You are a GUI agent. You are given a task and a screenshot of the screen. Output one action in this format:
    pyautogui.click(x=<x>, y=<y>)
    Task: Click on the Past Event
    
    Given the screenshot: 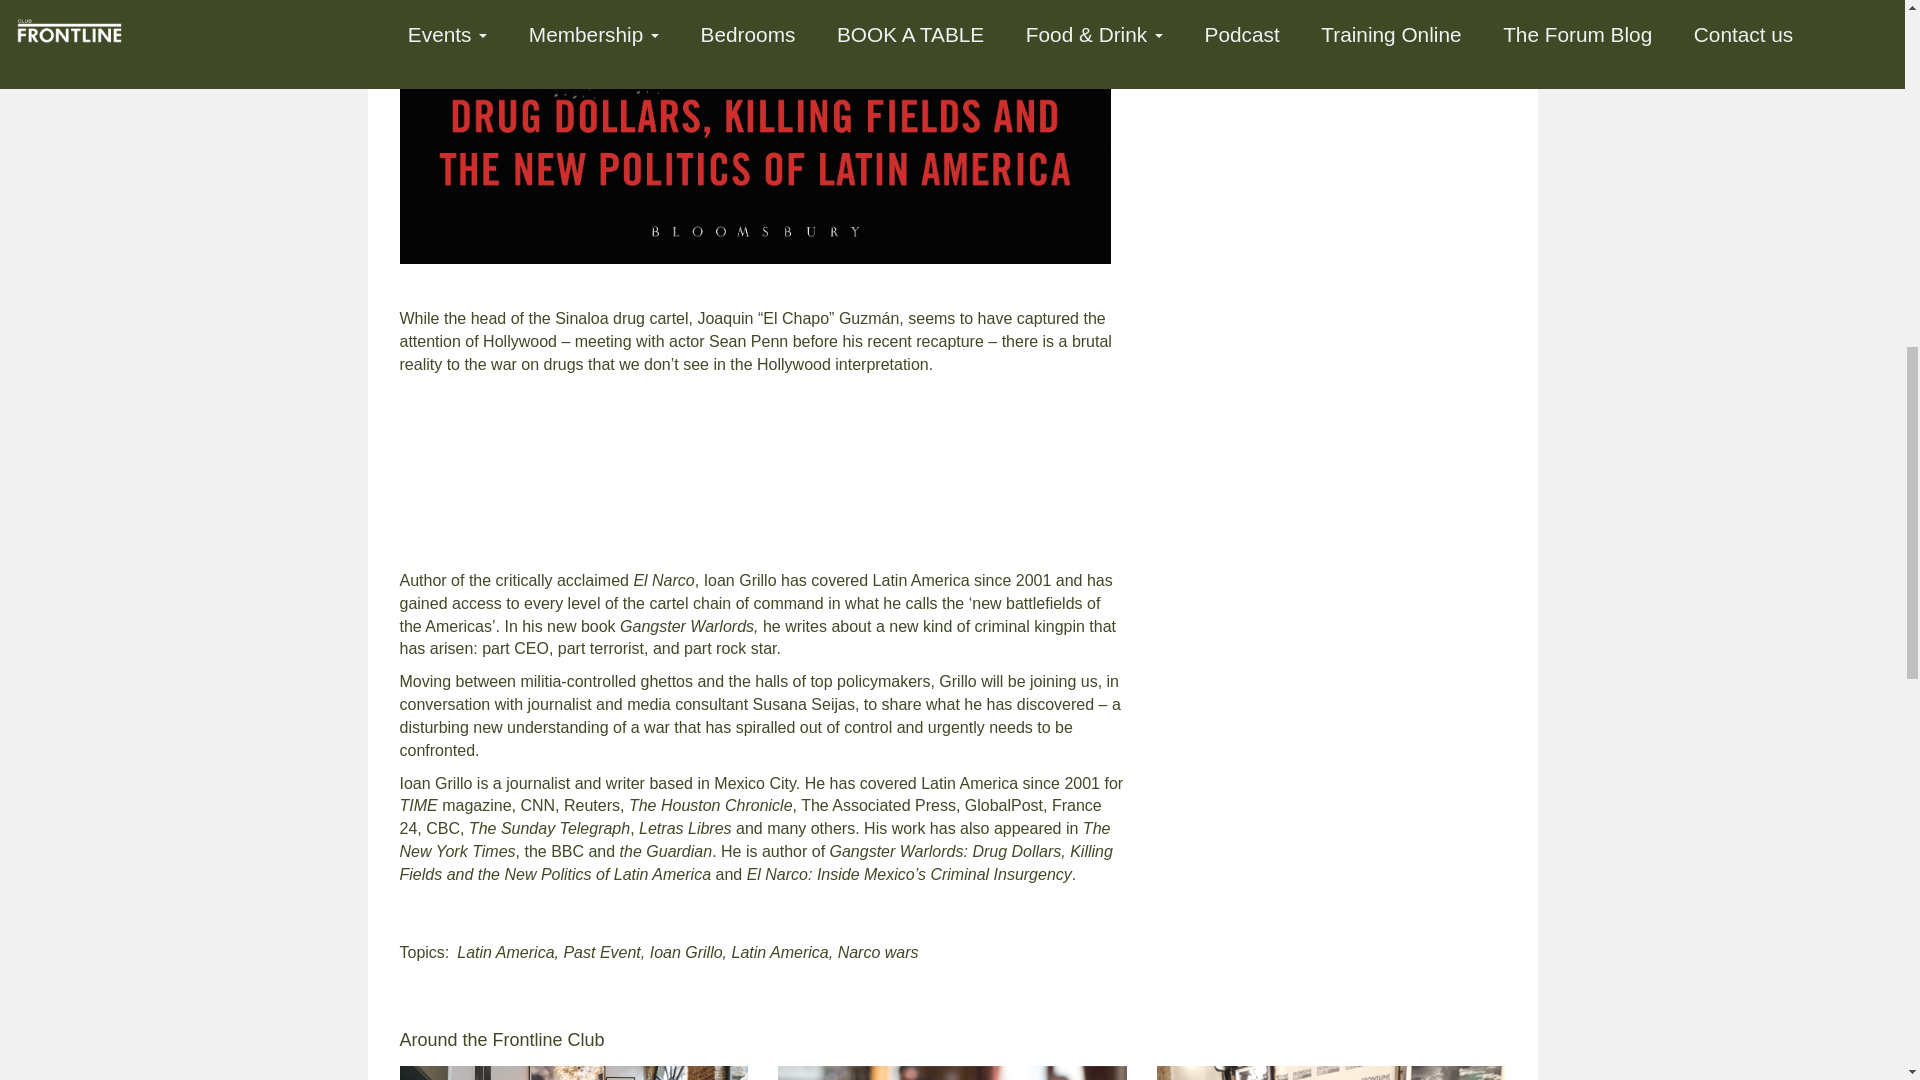 What is the action you would take?
    pyautogui.click(x=600, y=952)
    